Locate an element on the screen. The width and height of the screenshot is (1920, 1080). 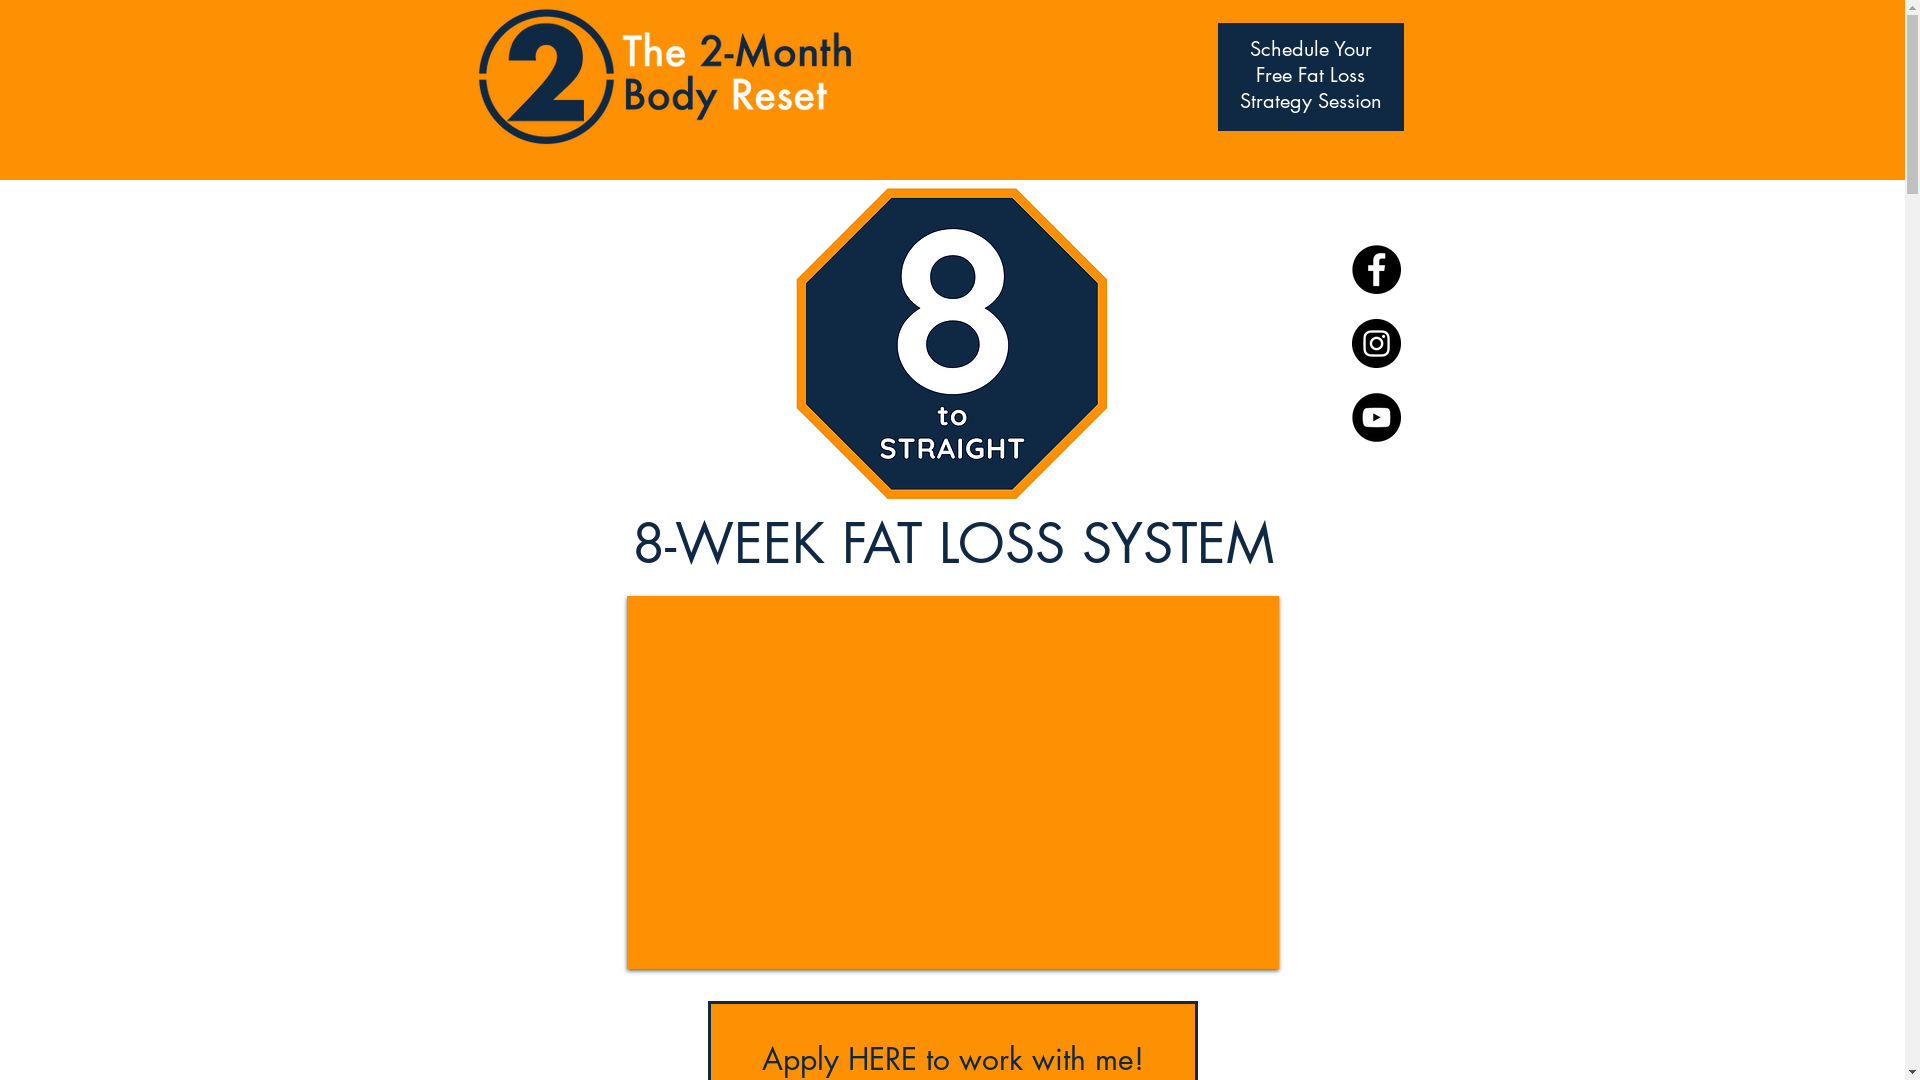
External Vimeo is located at coordinates (953, 782).